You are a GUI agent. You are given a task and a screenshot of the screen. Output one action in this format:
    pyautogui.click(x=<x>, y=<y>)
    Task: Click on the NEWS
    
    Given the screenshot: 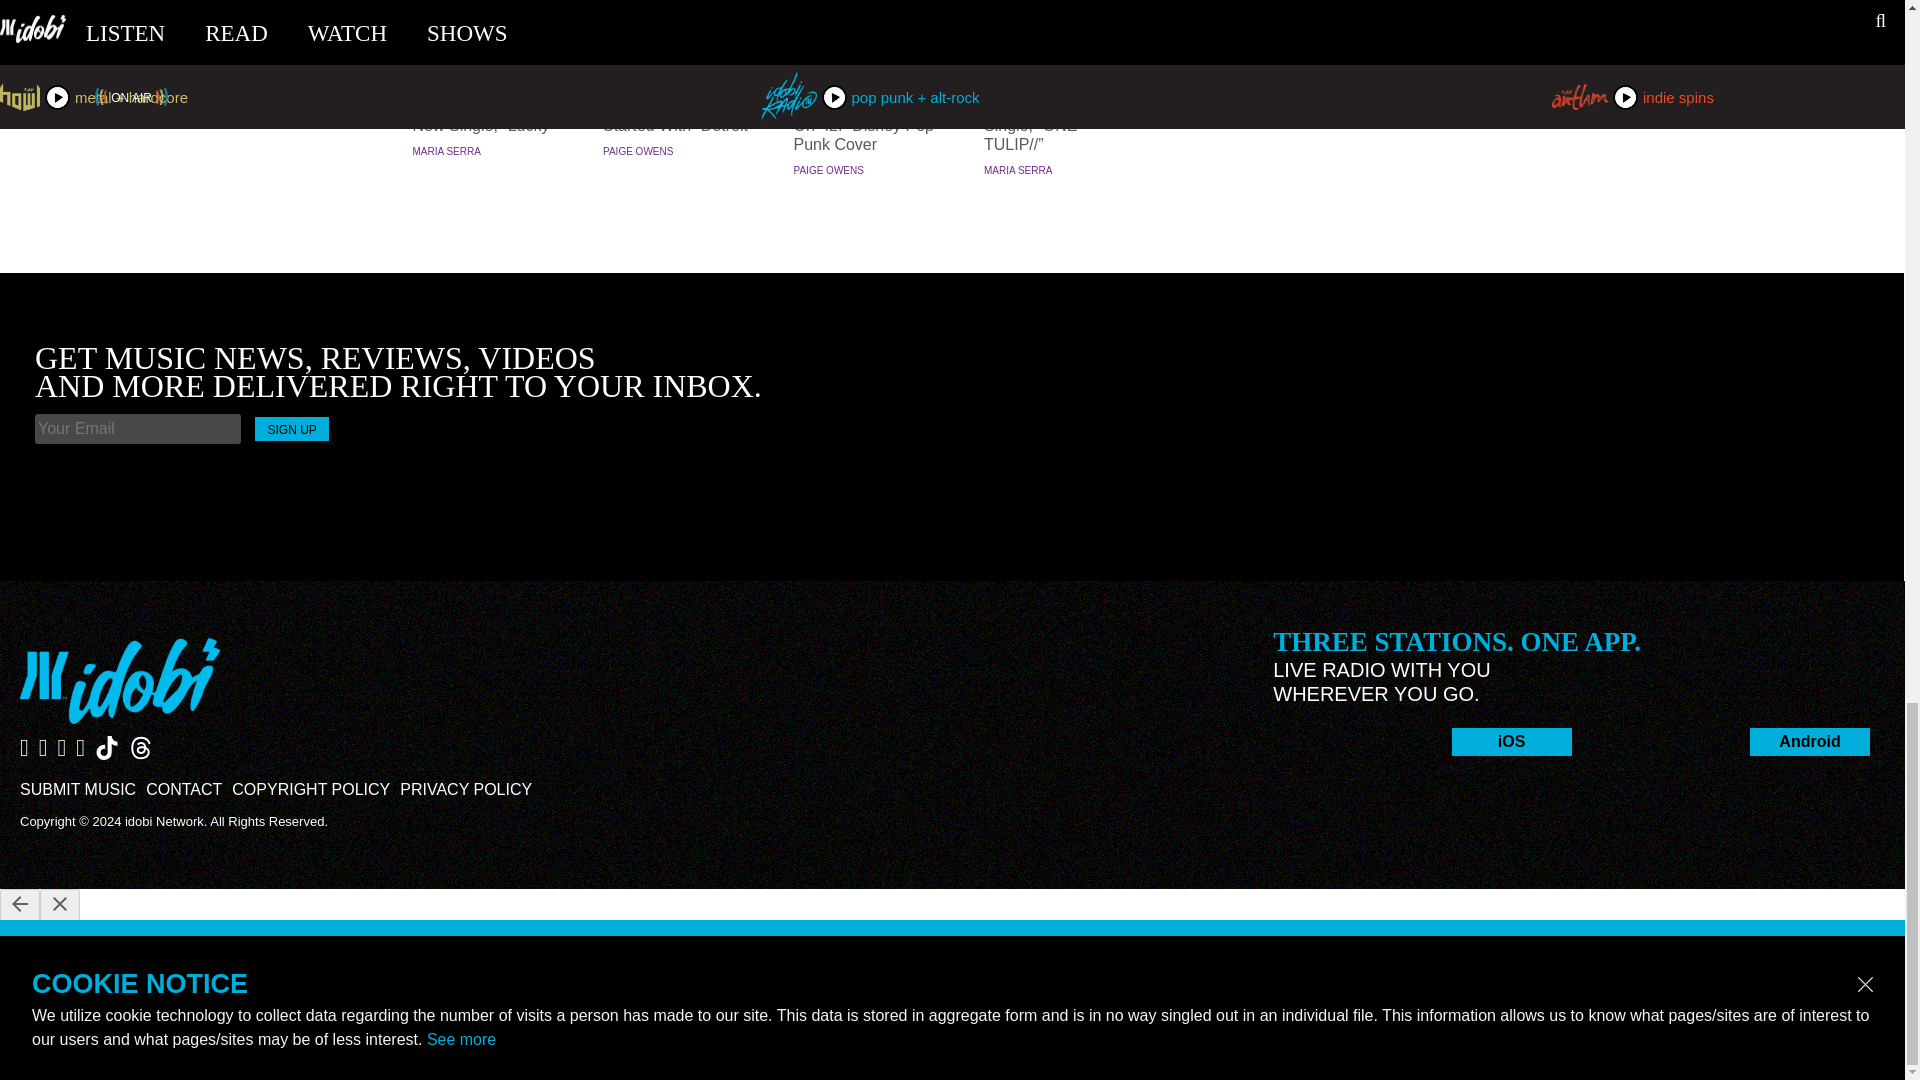 What is the action you would take?
    pyautogui.click(x=680, y=66)
    